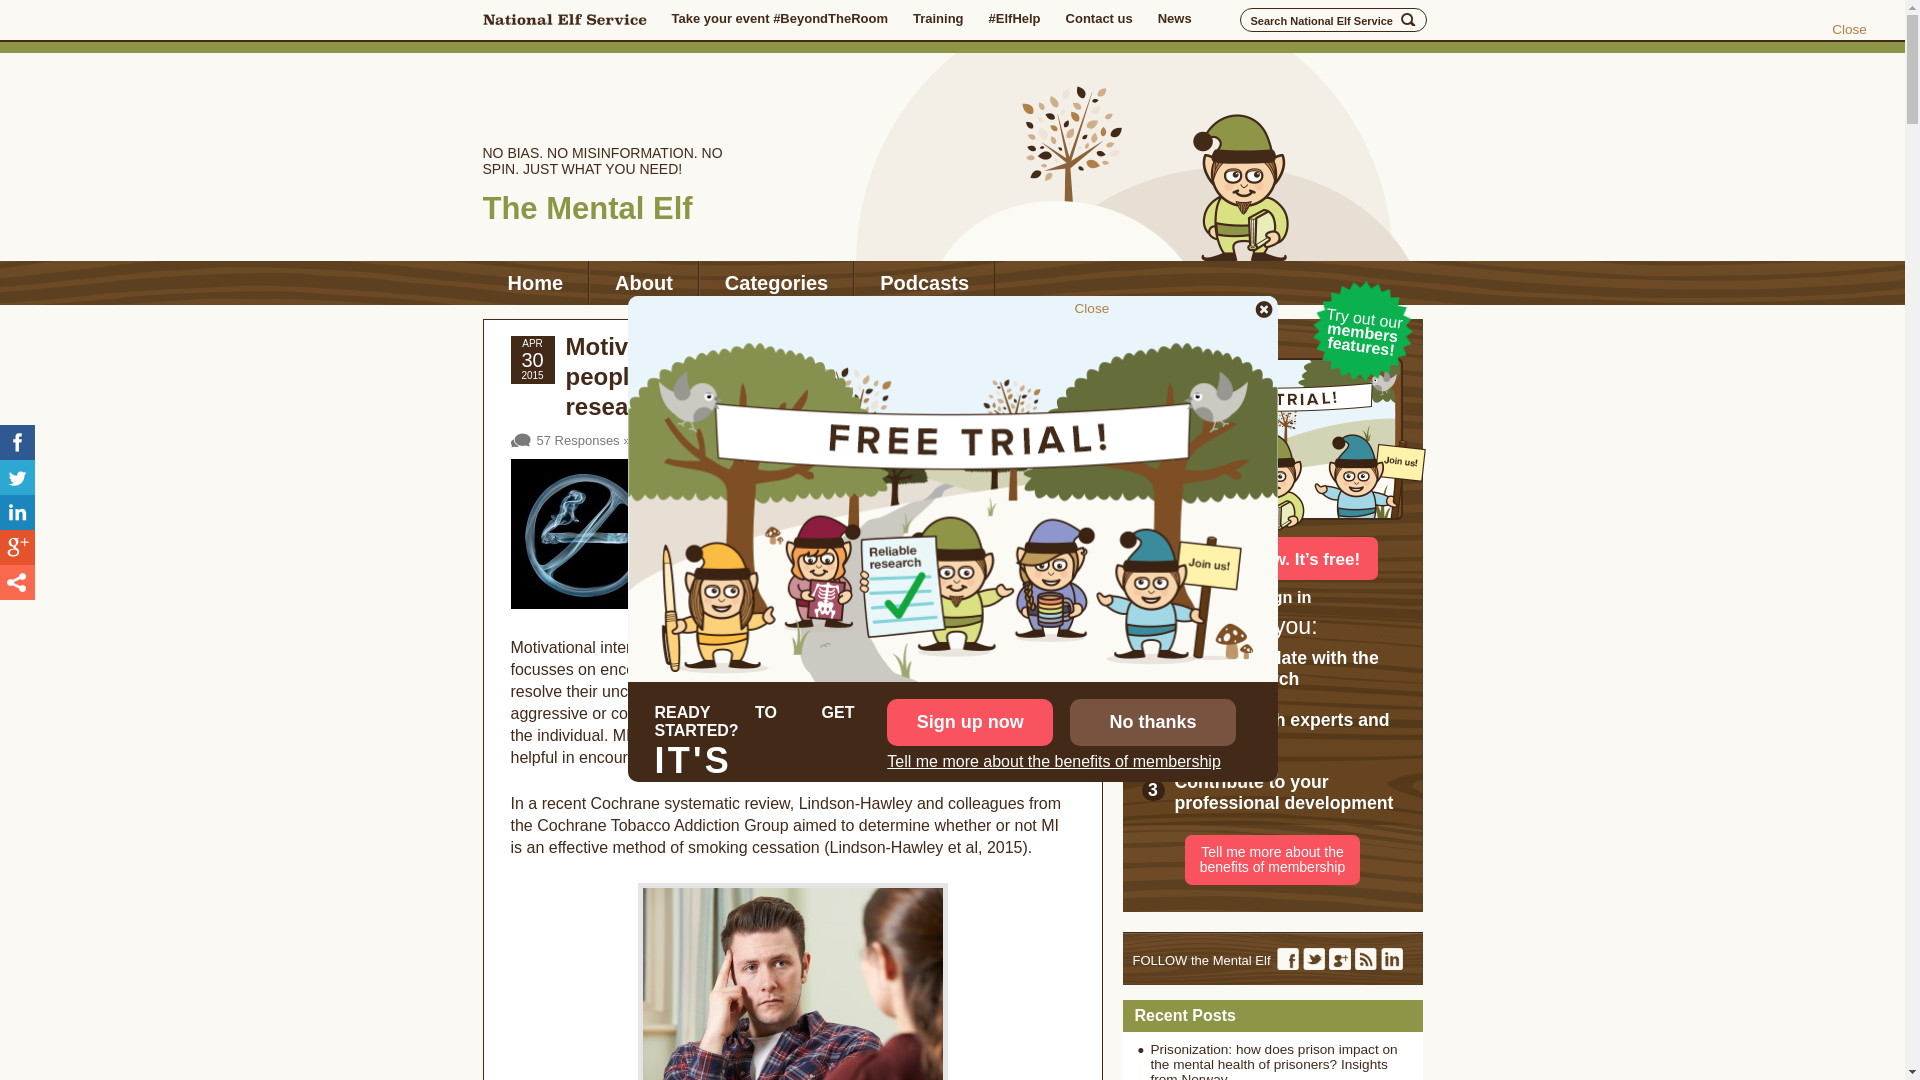  I want to click on Share on Facebook, so click(17, 442).